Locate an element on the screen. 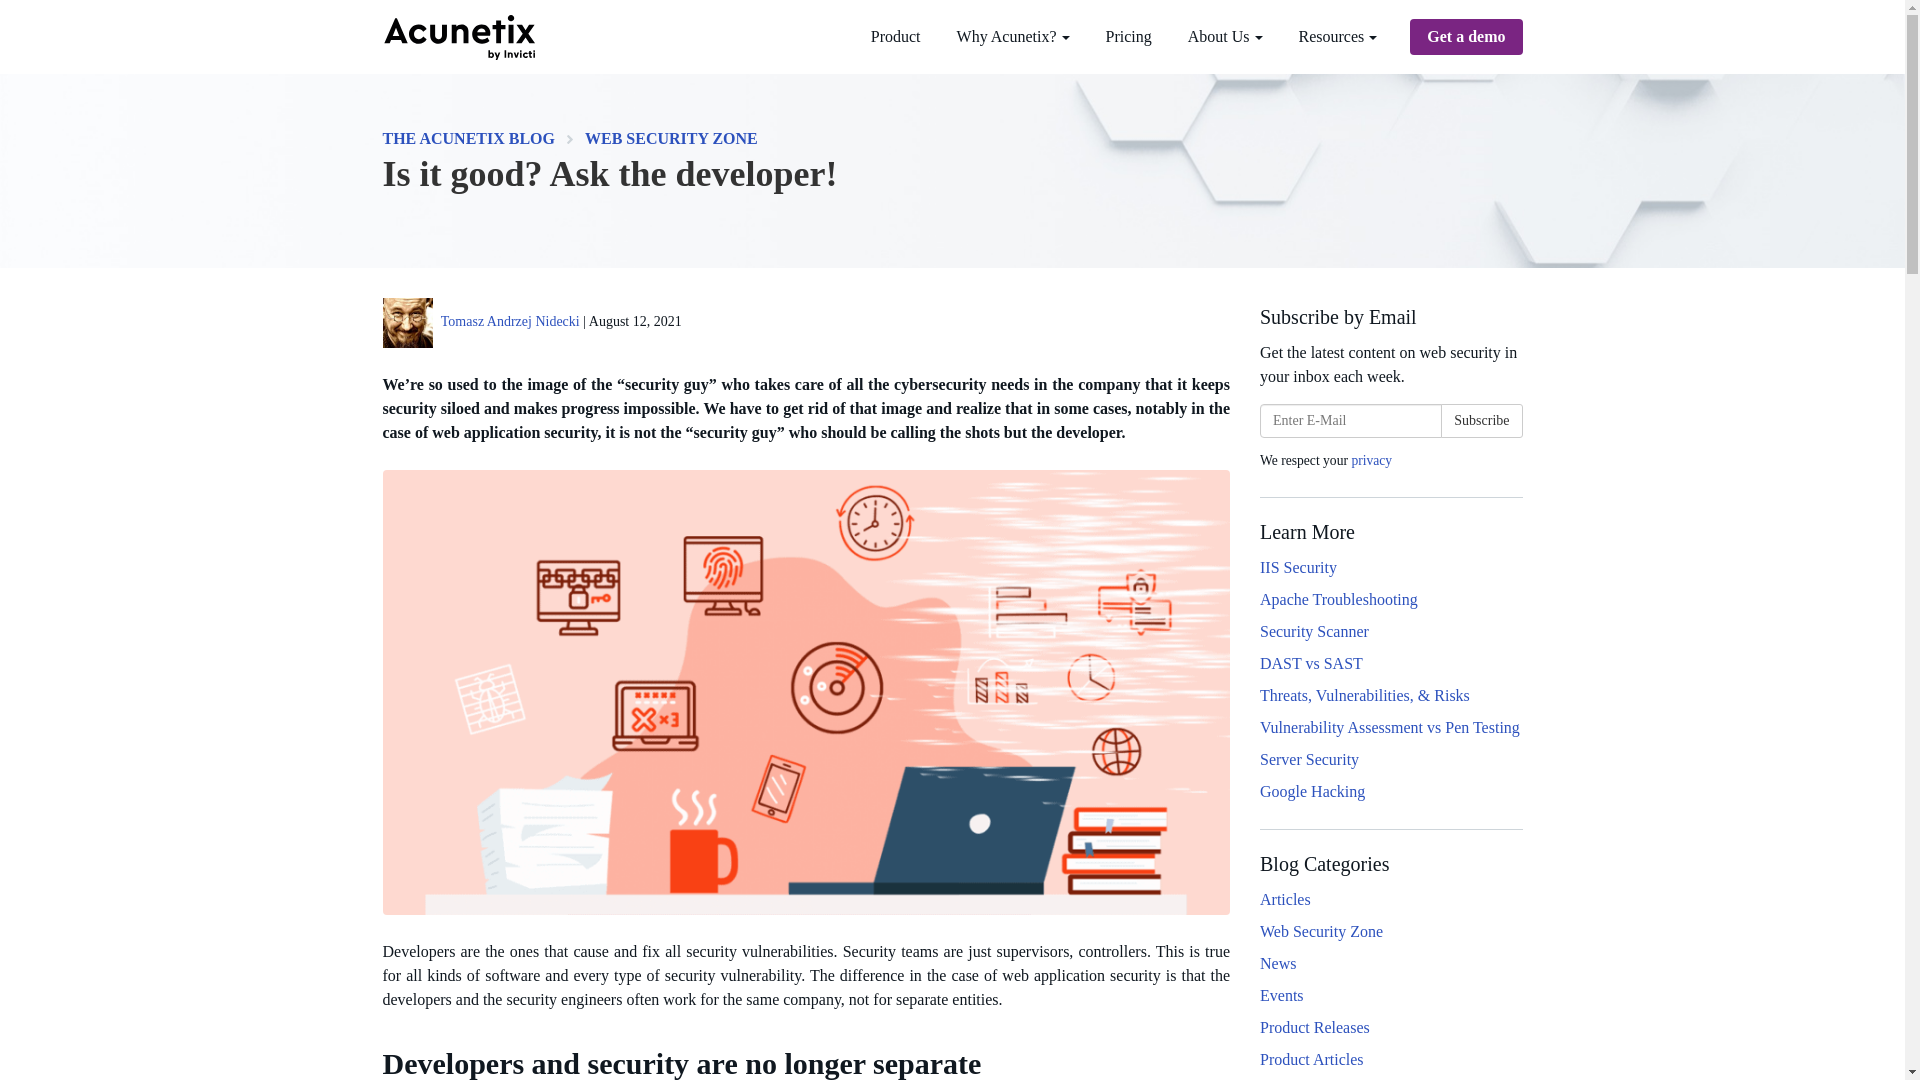 The height and width of the screenshot is (1080, 1920). Get a demo is located at coordinates (1466, 37).